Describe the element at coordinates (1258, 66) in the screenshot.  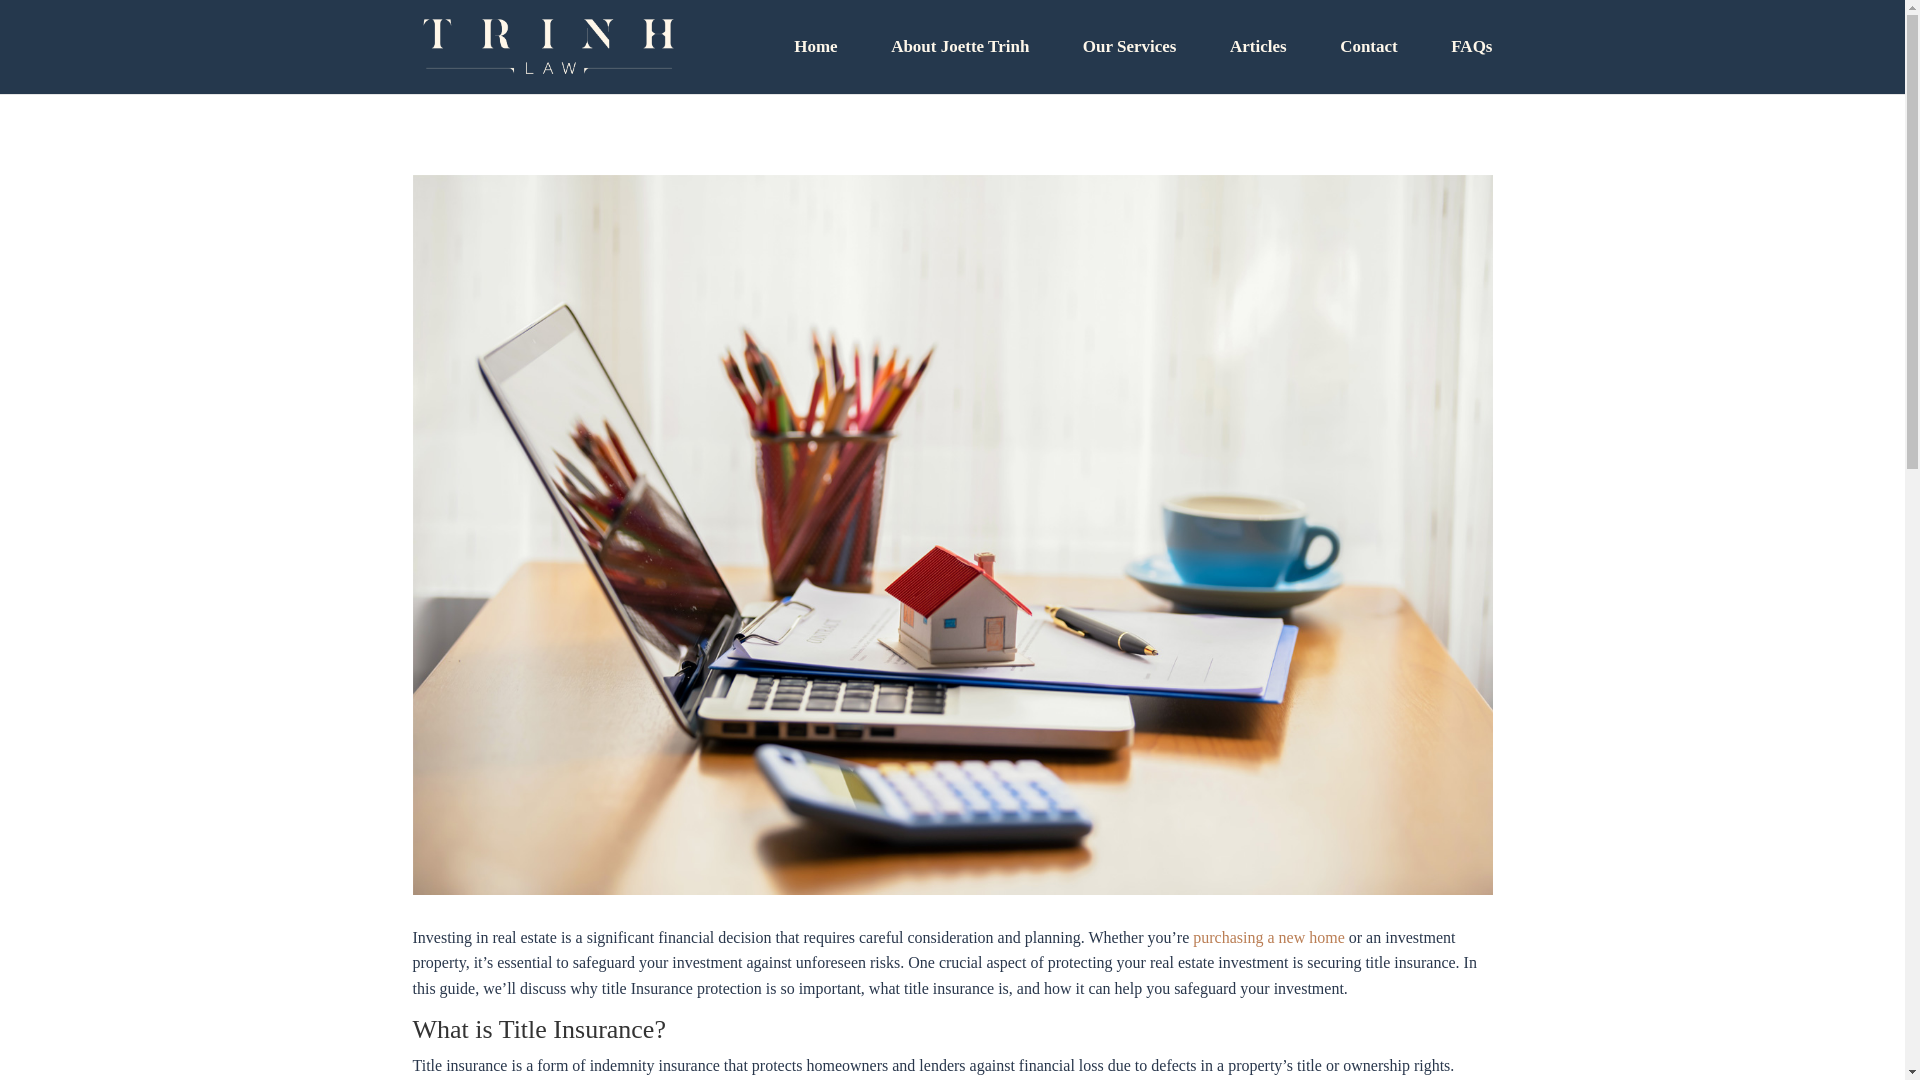
I see `Articles` at that location.